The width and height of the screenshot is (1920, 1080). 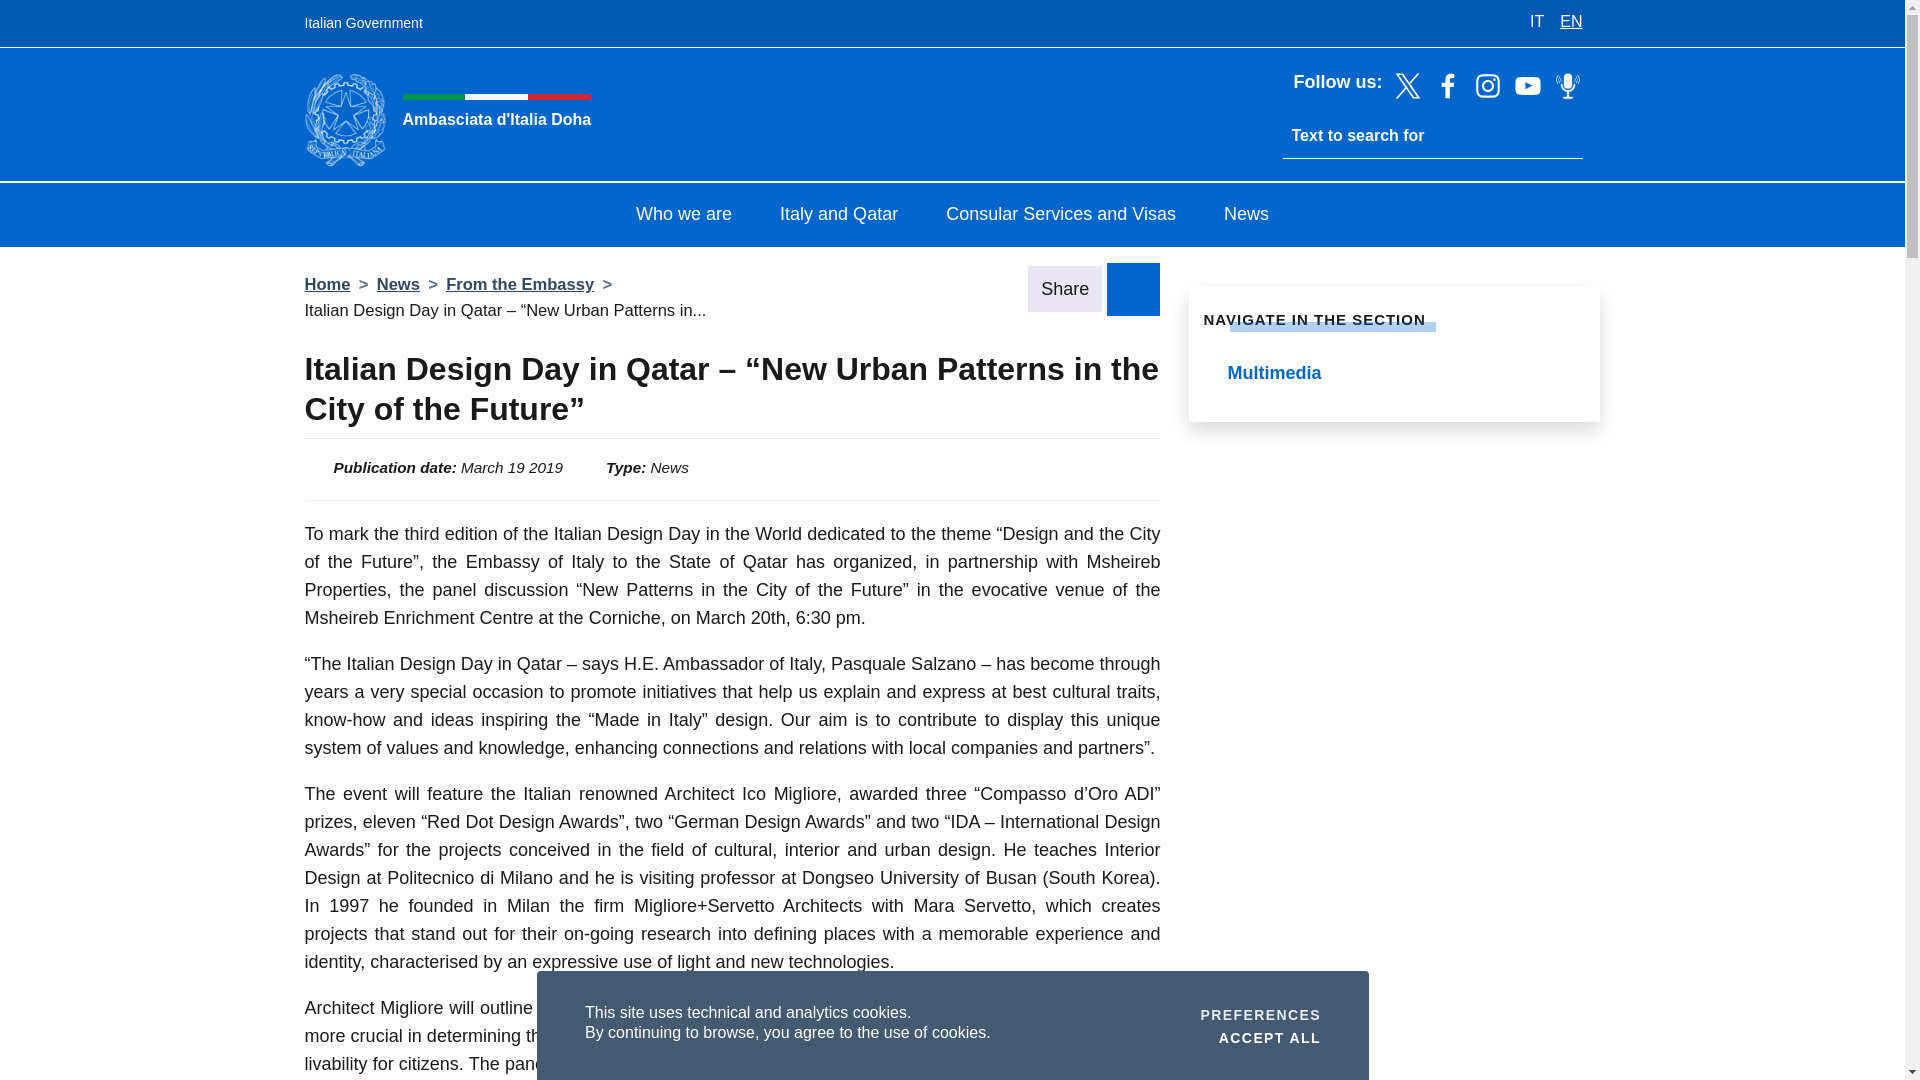 What do you see at coordinates (684, 216) in the screenshot?
I see `Multimedia` at bounding box center [684, 216].